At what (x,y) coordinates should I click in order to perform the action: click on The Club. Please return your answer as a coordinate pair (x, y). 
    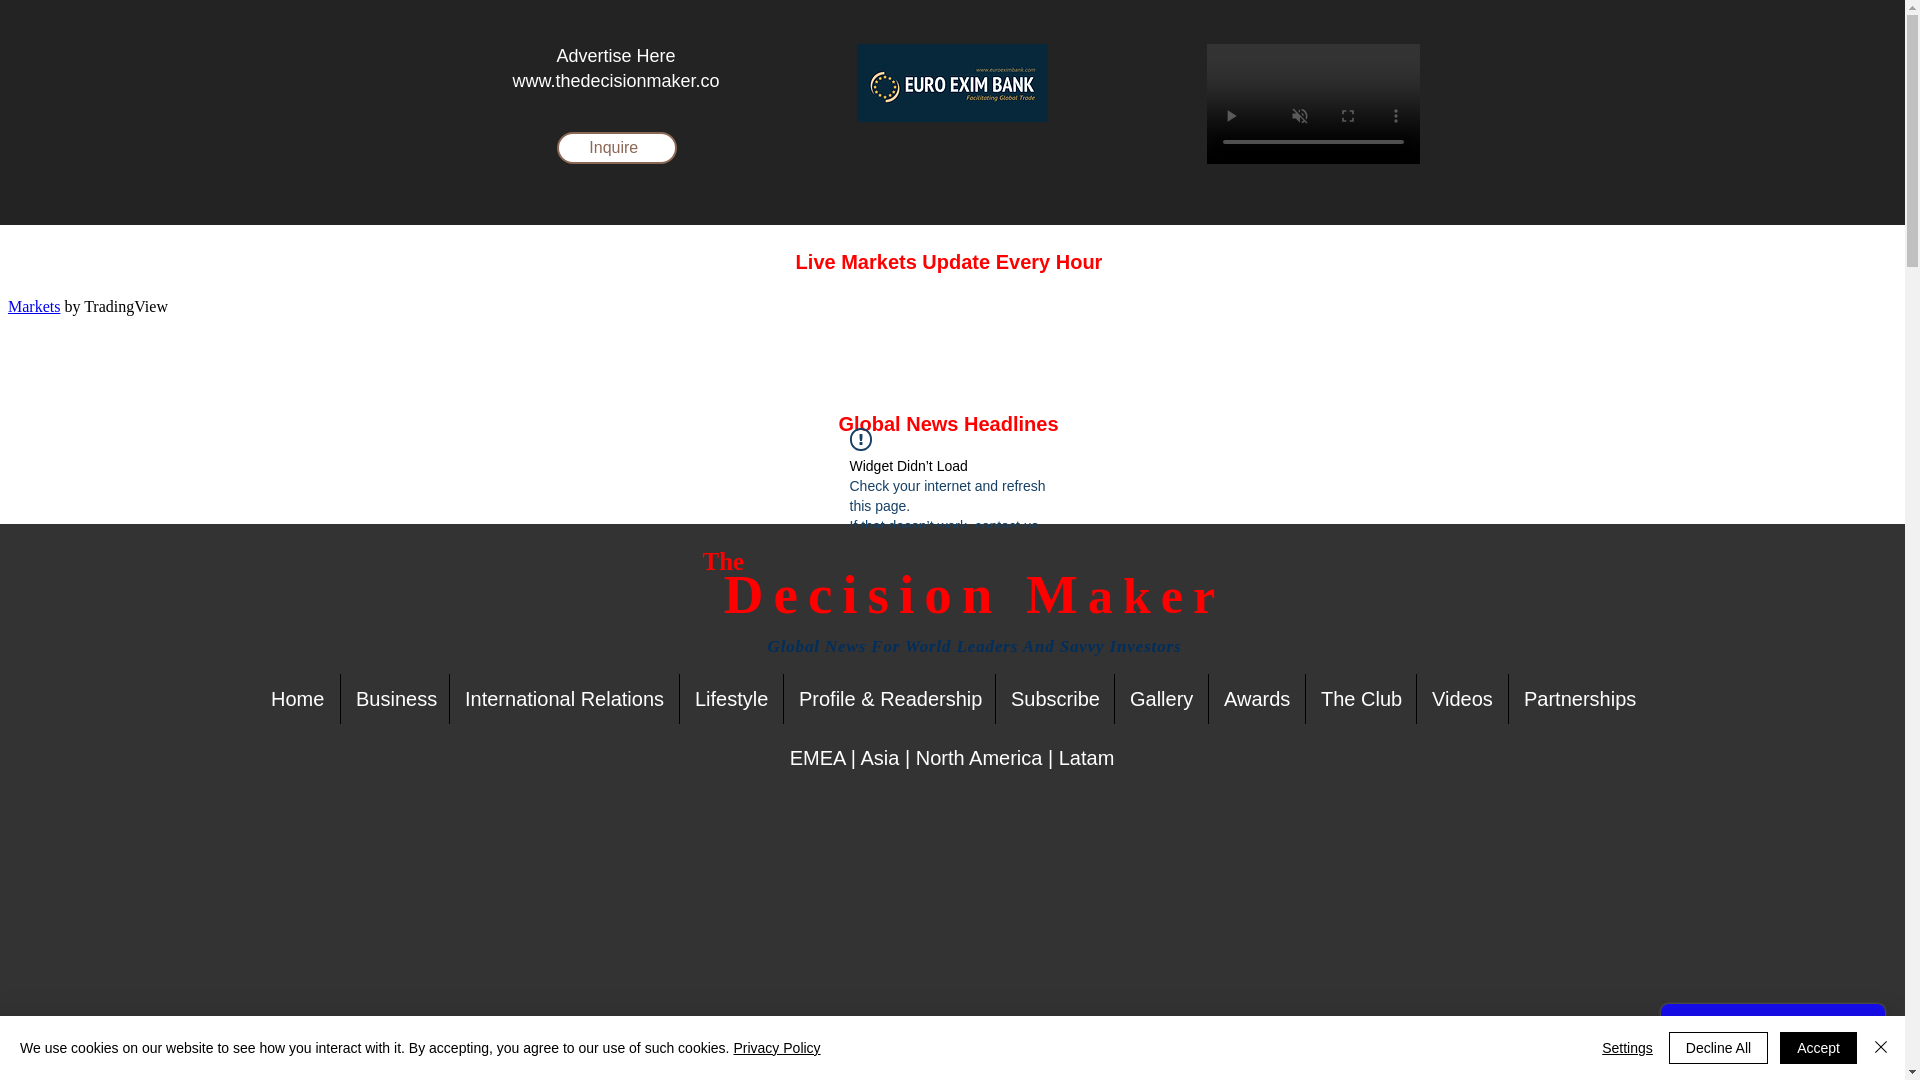
    Looking at the image, I should click on (1360, 698).